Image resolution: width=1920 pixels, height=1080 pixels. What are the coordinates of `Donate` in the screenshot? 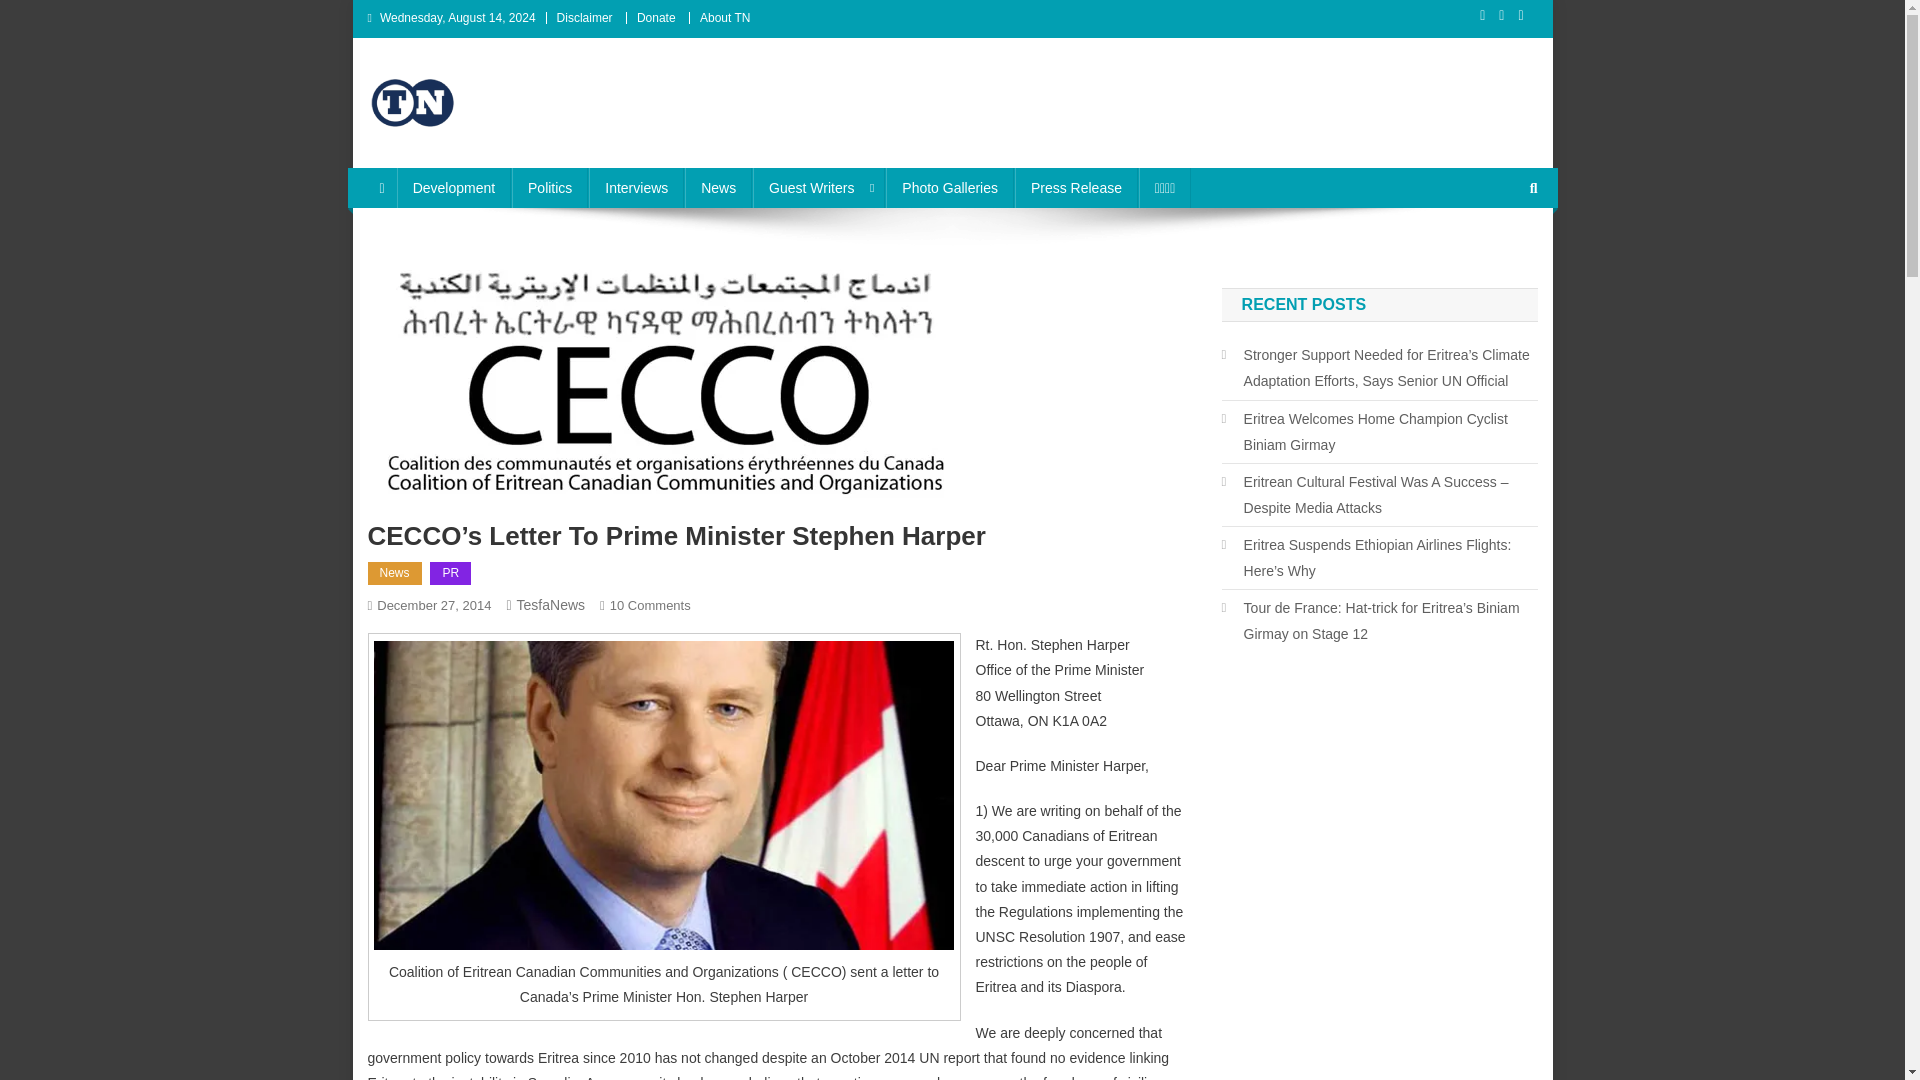 It's located at (656, 17).